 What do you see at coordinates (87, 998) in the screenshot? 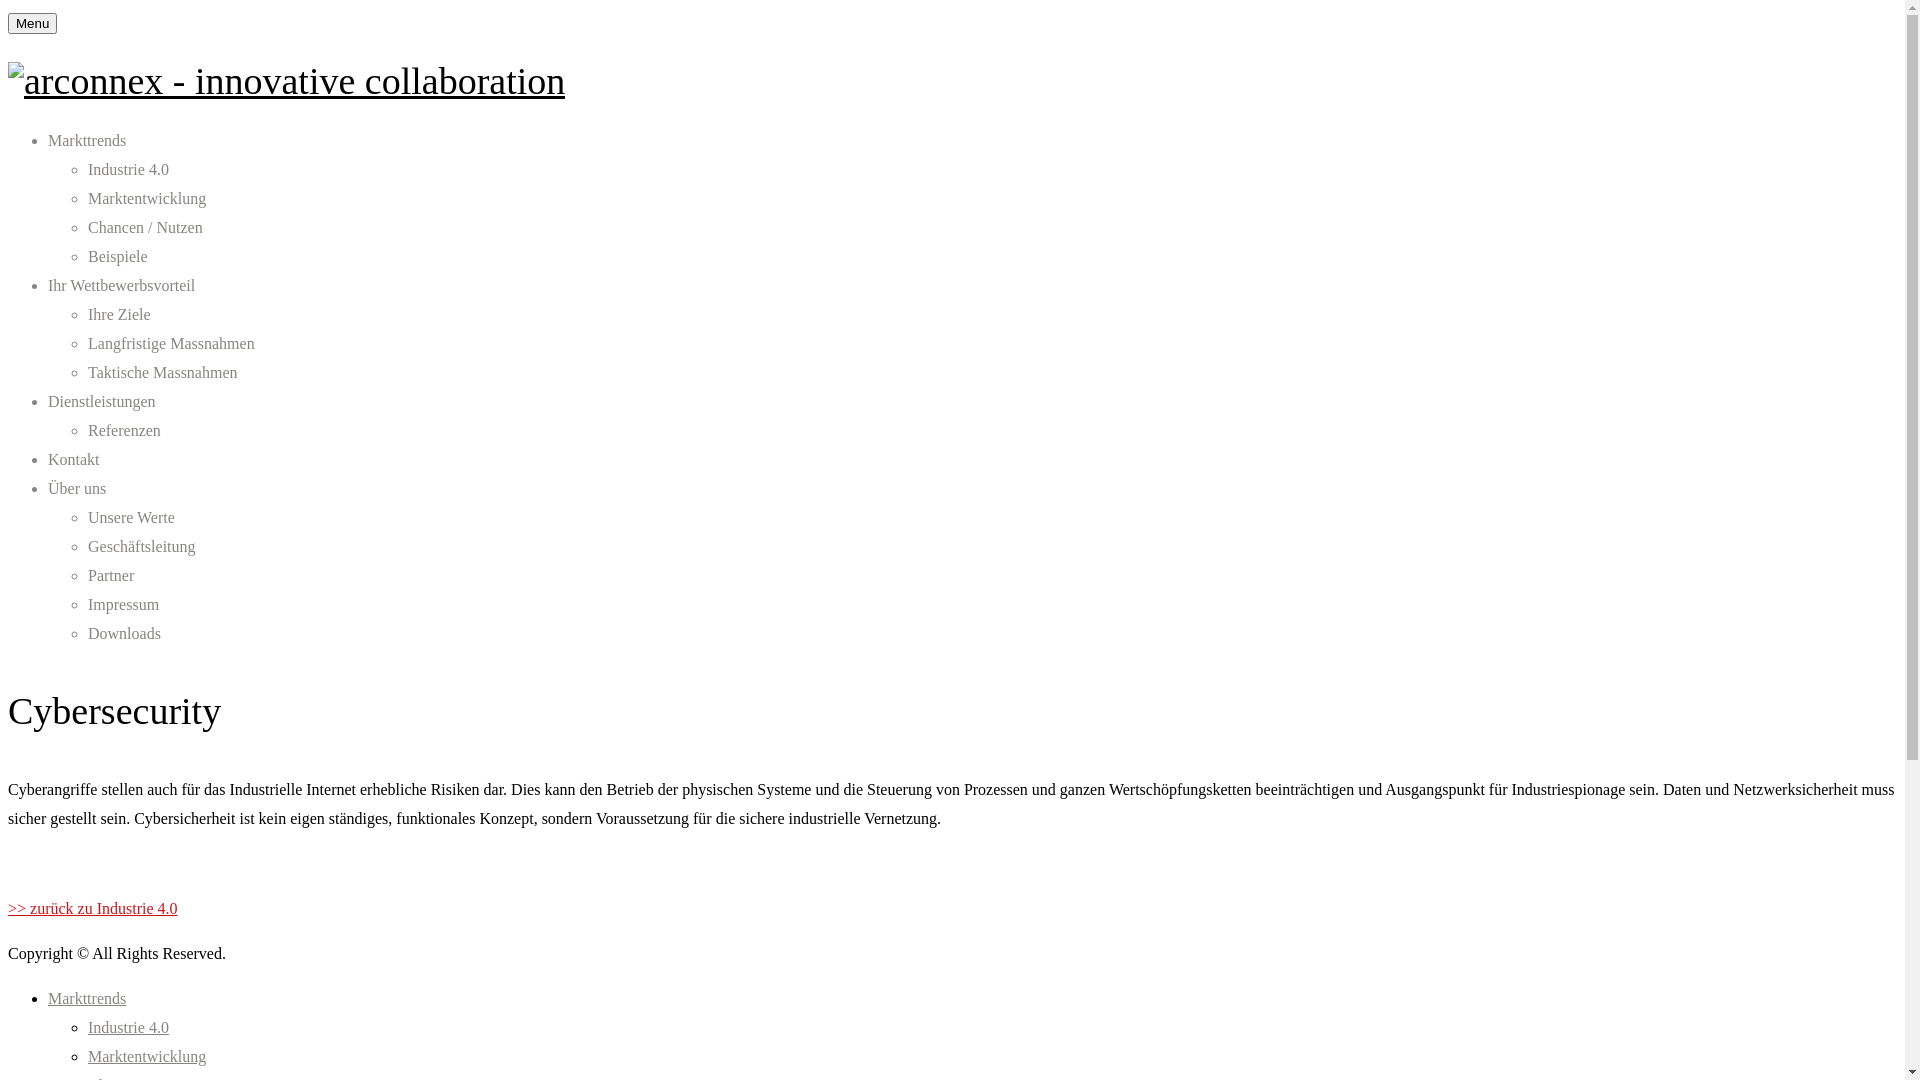
I see `Markttrends` at bounding box center [87, 998].